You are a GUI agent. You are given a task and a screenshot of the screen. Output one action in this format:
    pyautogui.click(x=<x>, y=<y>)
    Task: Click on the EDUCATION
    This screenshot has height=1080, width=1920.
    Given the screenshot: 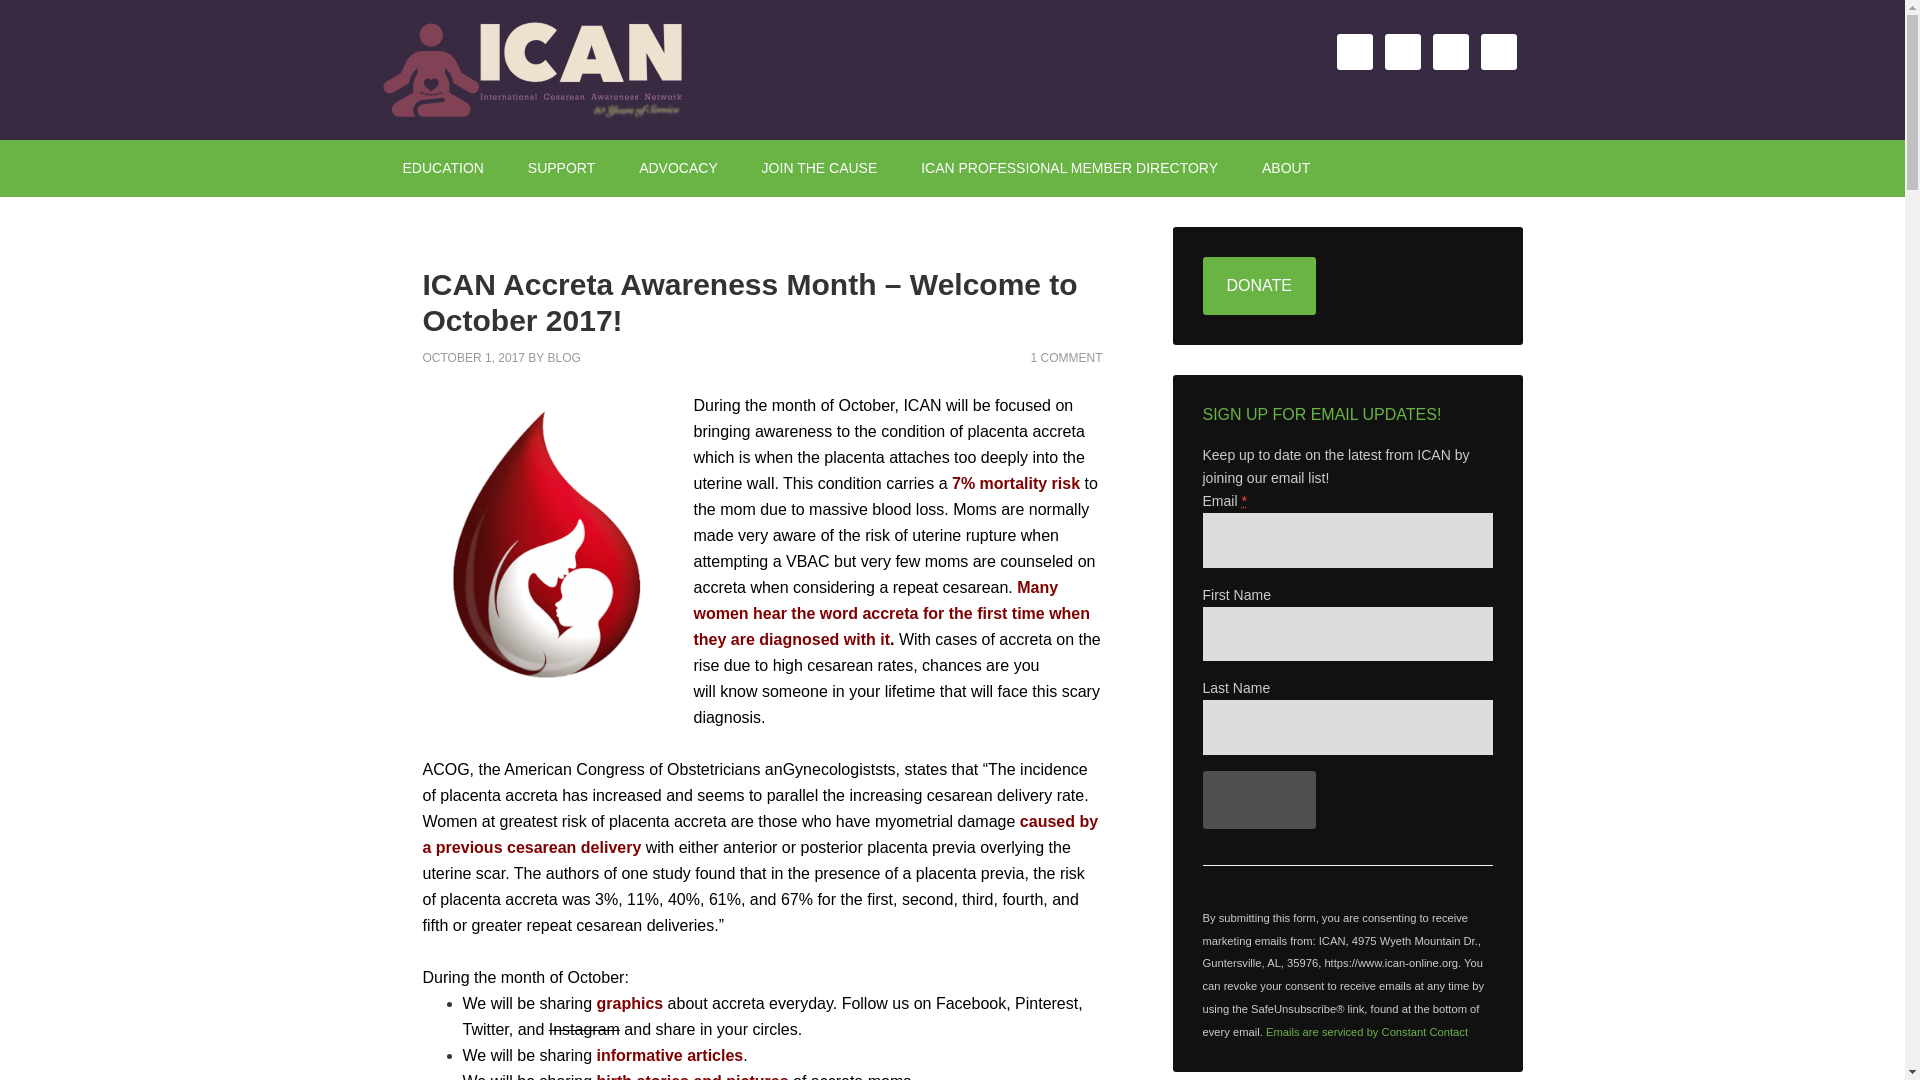 What is the action you would take?
    pyautogui.click(x=442, y=168)
    